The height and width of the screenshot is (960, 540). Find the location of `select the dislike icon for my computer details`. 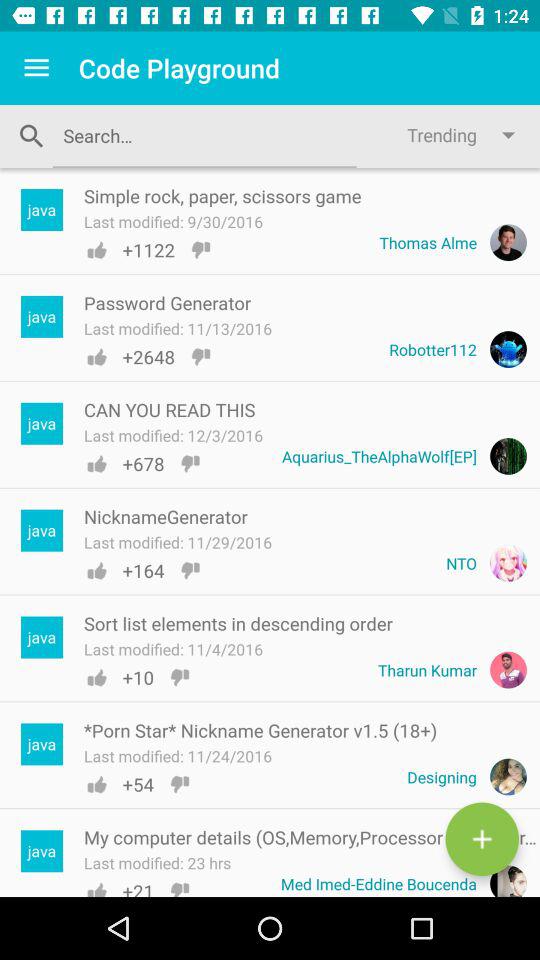

select the dislike icon for my computer details is located at coordinates (180, 888).